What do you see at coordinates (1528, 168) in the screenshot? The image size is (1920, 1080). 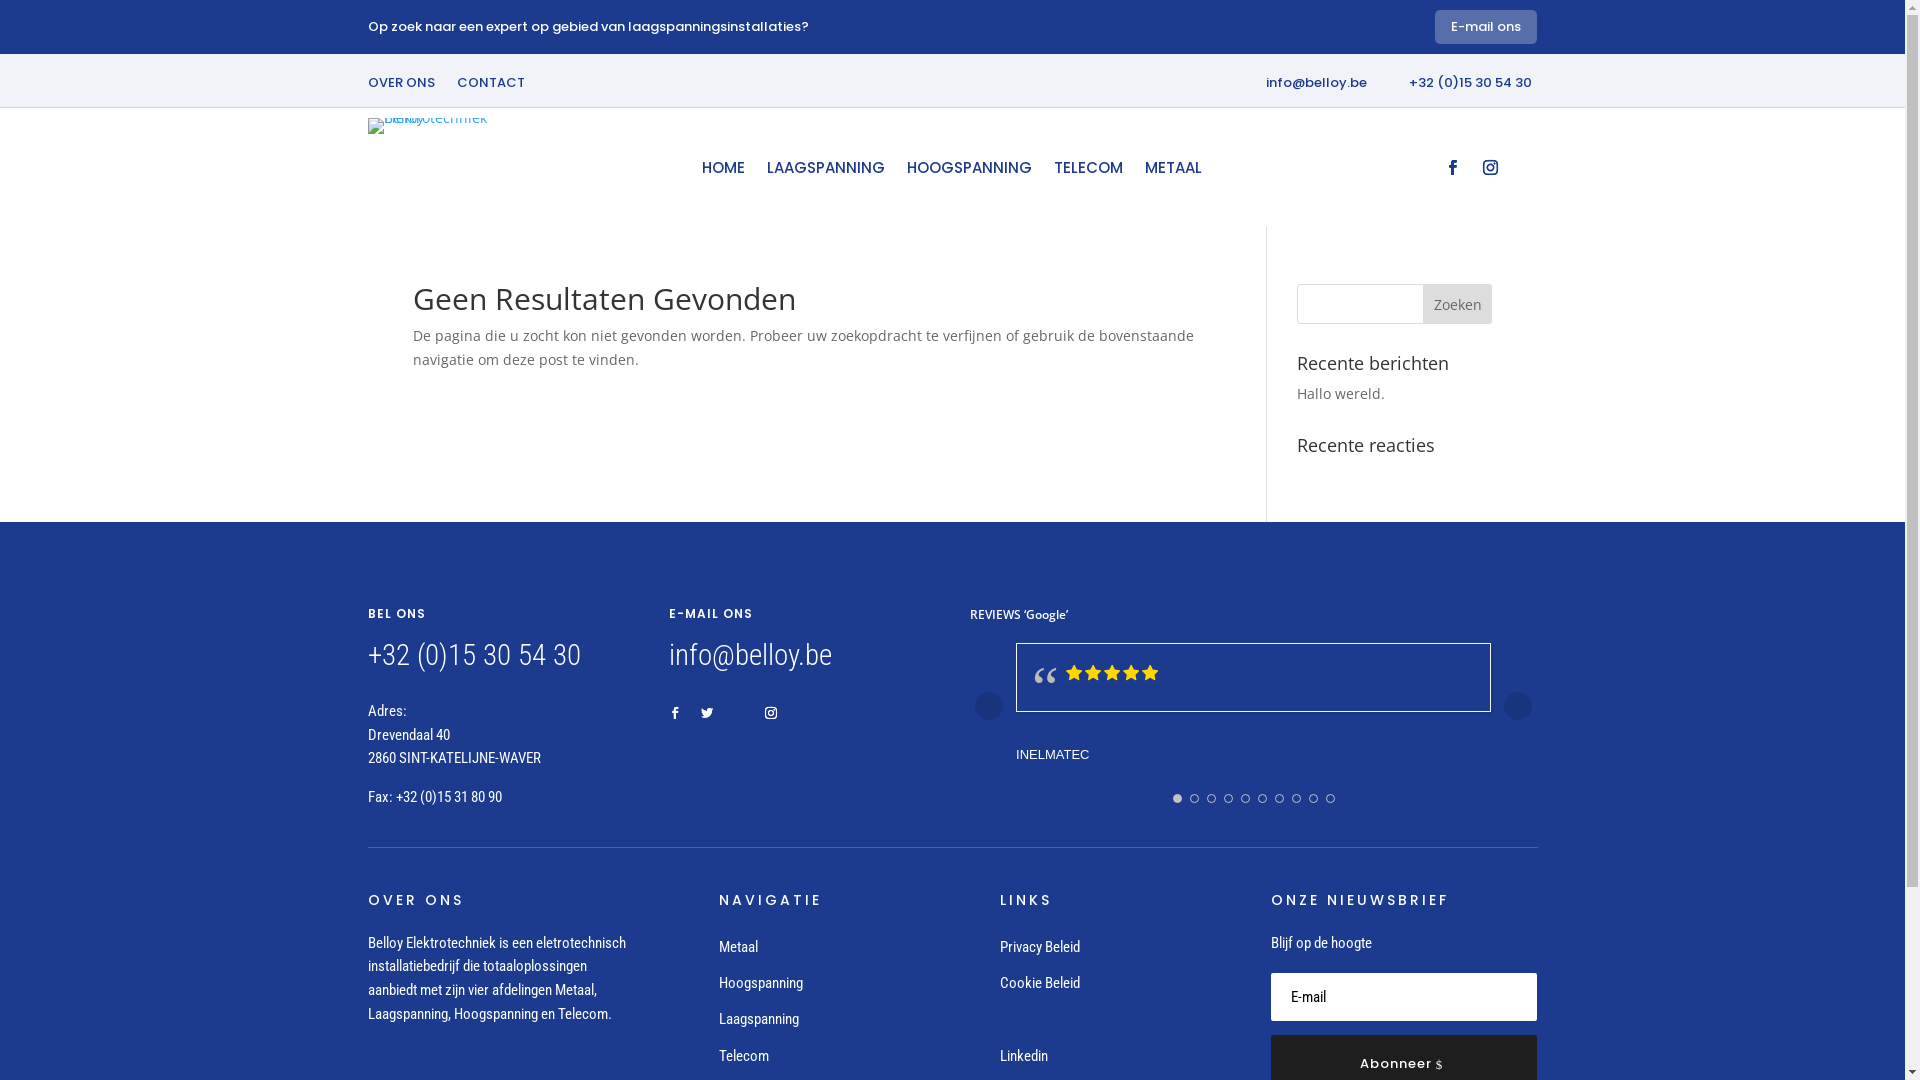 I see `Volg op LinkedIn` at bounding box center [1528, 168].